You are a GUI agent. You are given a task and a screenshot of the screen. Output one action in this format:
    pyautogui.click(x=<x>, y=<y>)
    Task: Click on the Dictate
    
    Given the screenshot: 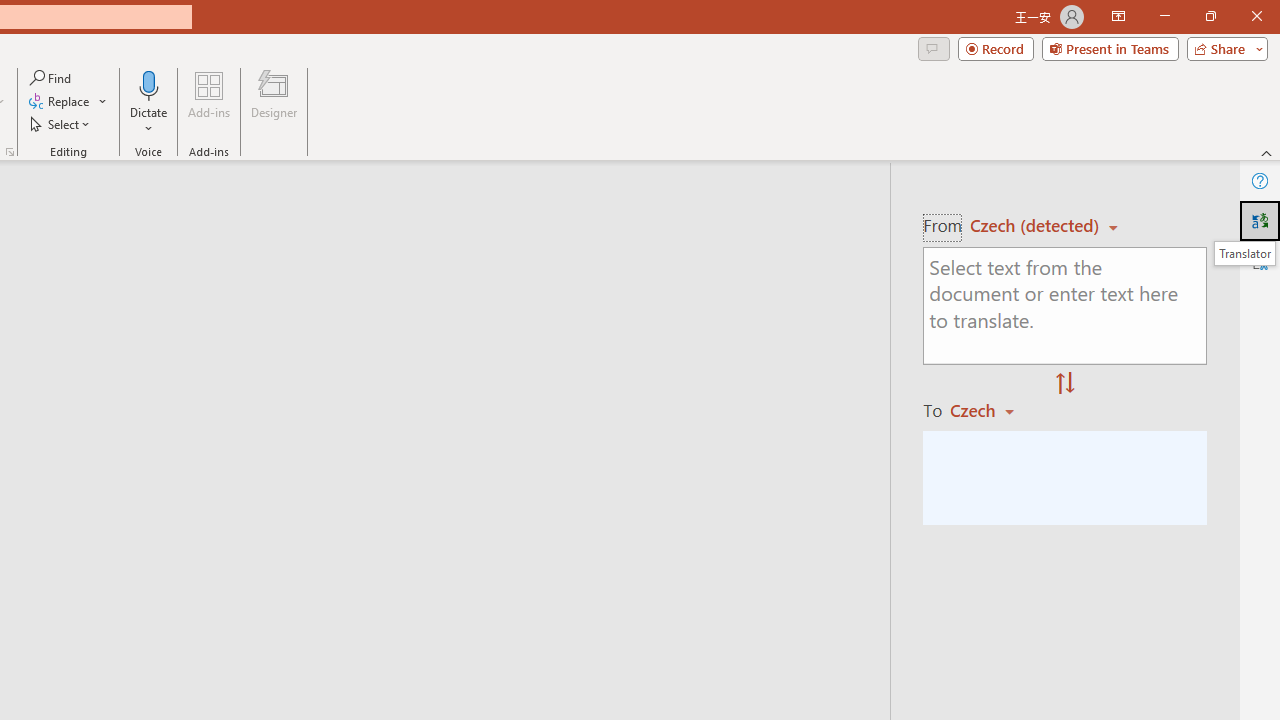 What is the action you would take?
    pyautogui.click(x=149, y=102)
    